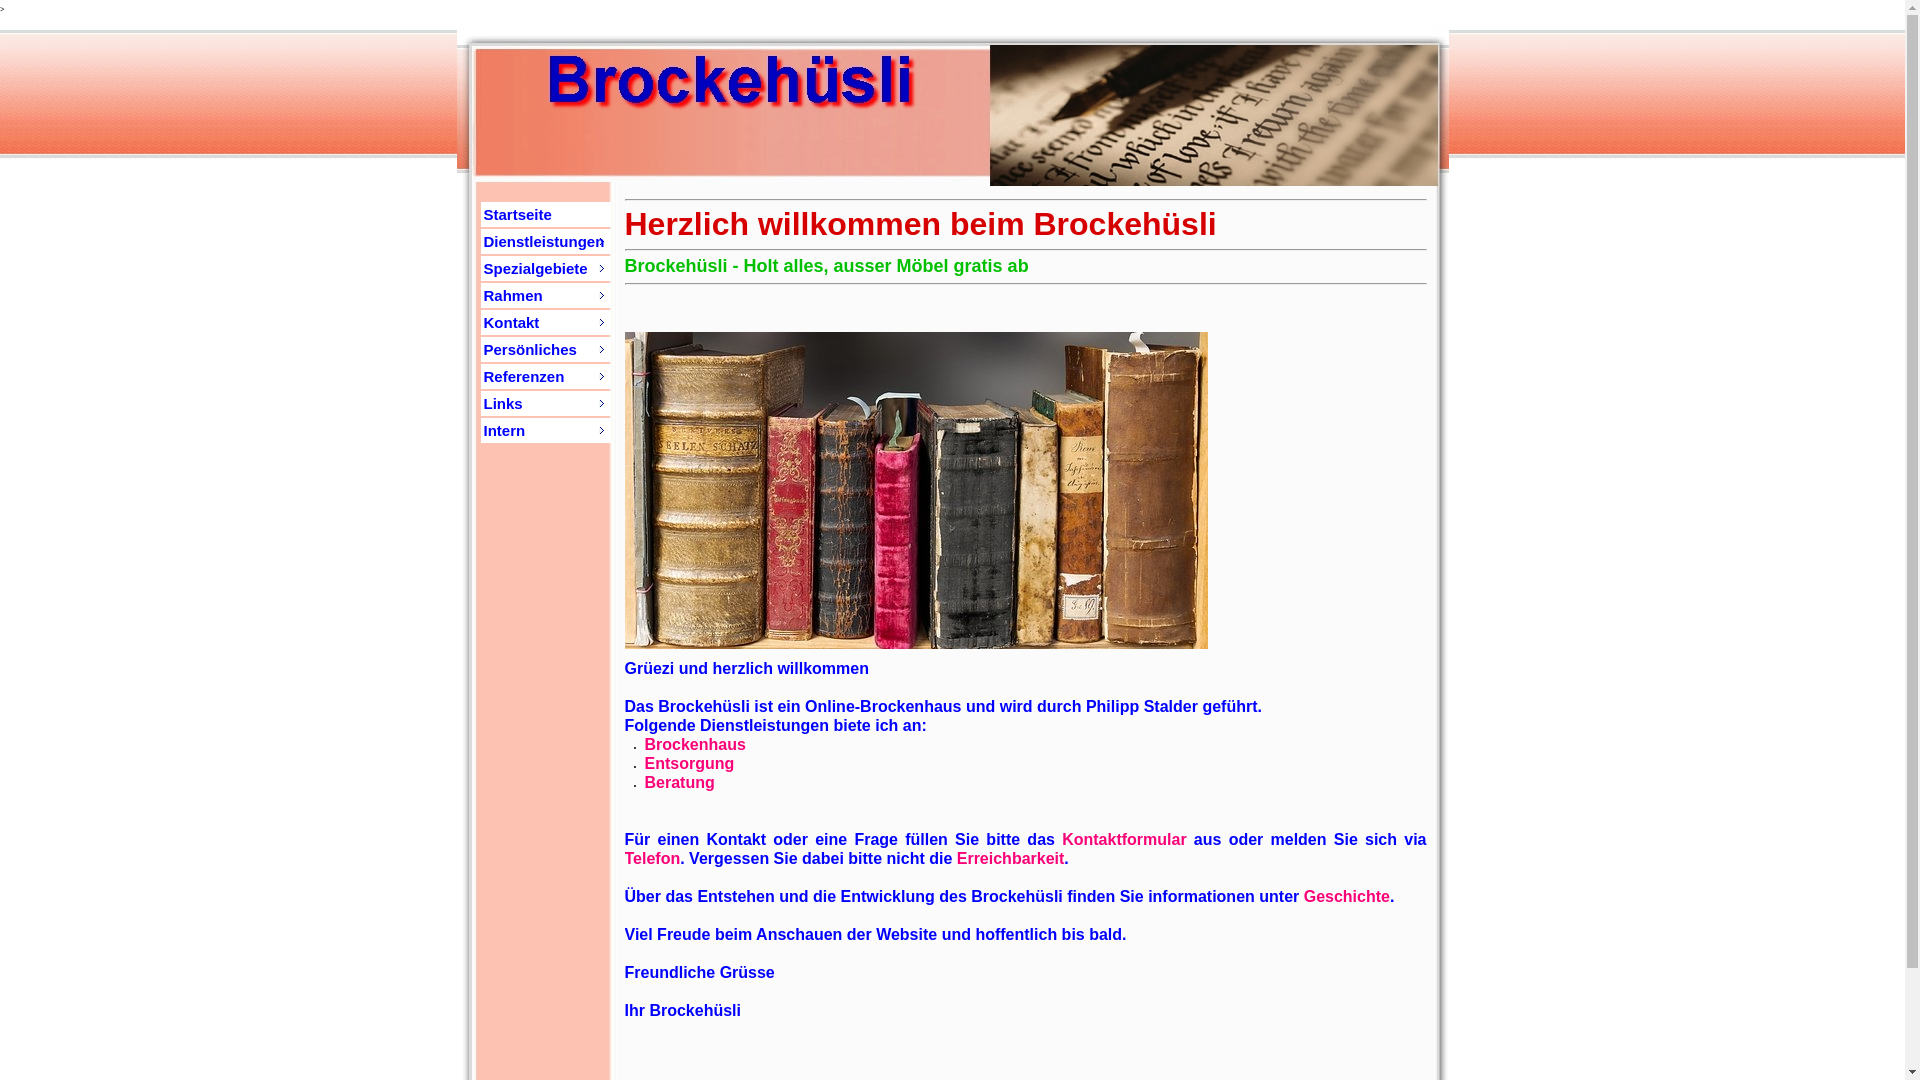 Image resolution: width=1920 pixels, height=1080 pixels. Describe the element at coordinates (694, 744) in the screenshot. I see `Brockenhaus` at that location.